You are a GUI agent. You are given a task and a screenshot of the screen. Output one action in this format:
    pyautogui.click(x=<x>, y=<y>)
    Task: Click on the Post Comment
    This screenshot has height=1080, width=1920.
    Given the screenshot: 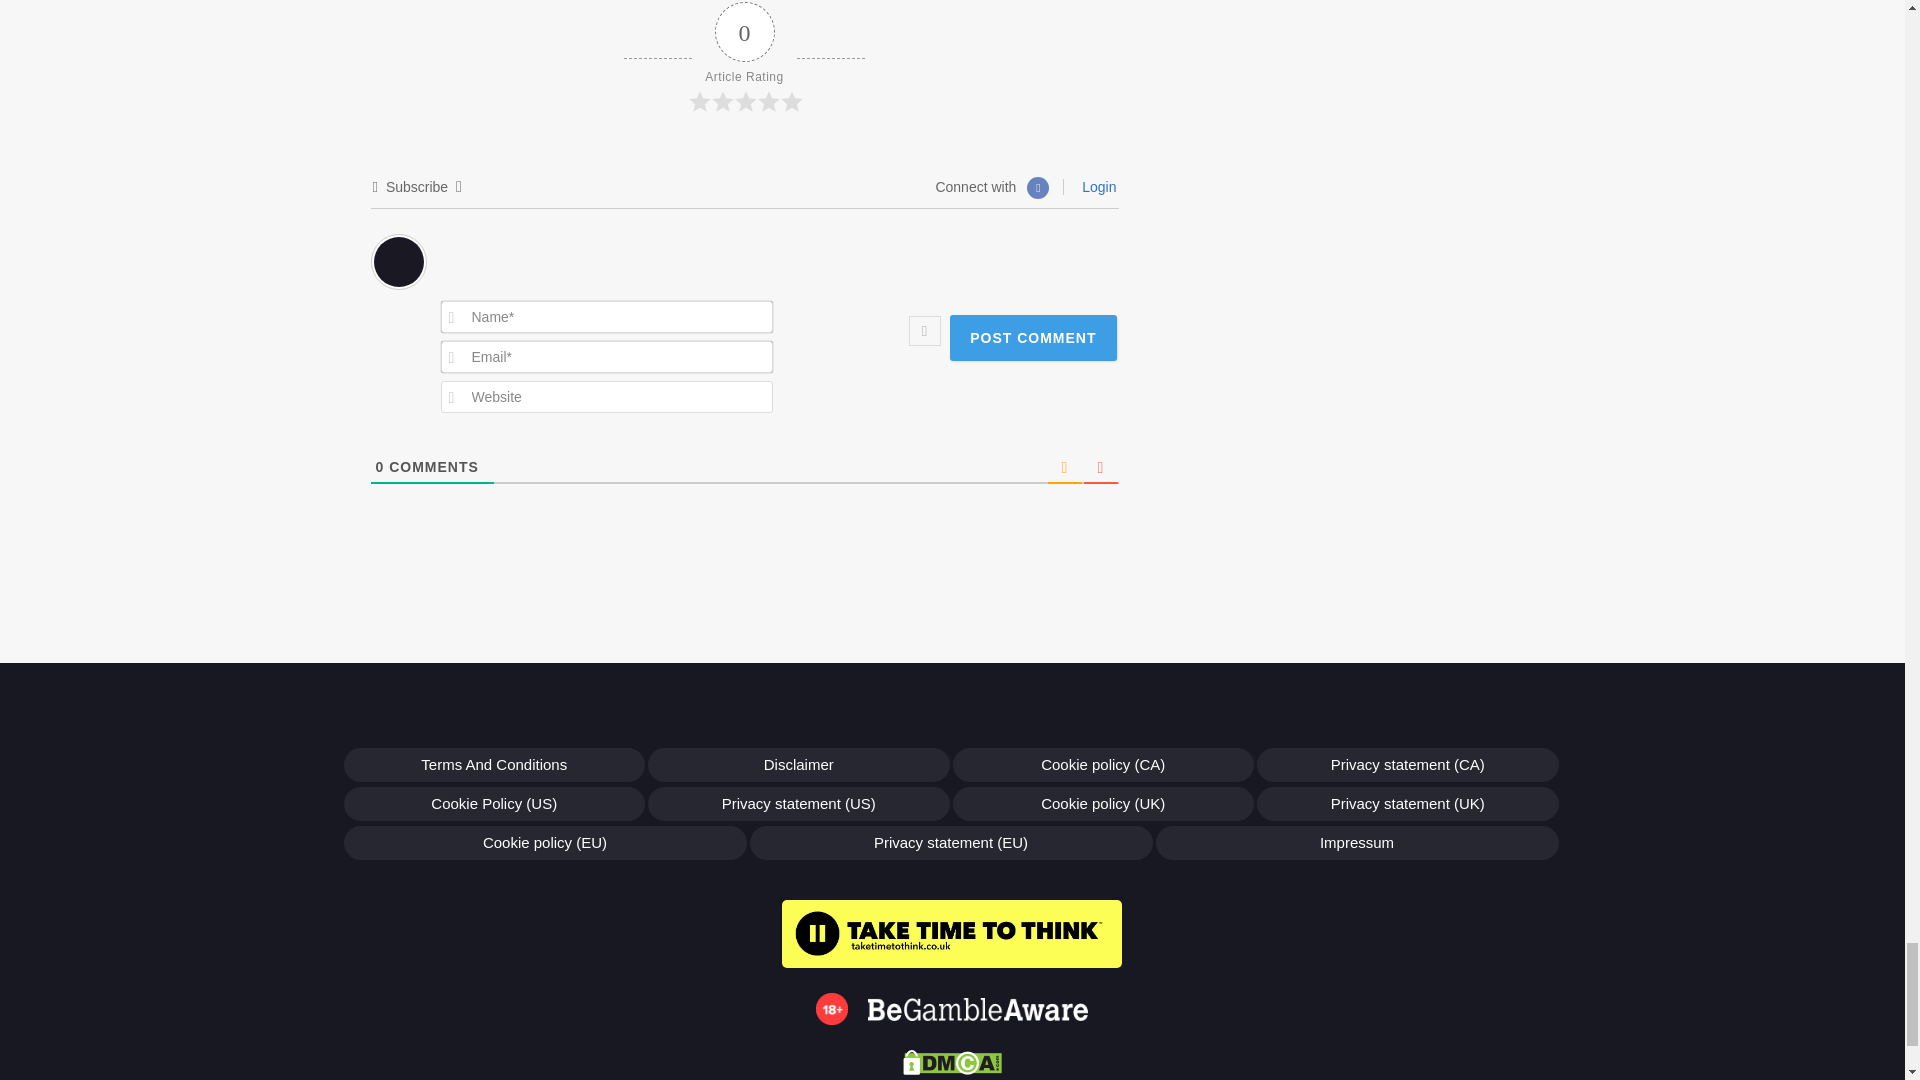 What is the action you would take?
    pyautogui.click(x=1032, y=338)
    